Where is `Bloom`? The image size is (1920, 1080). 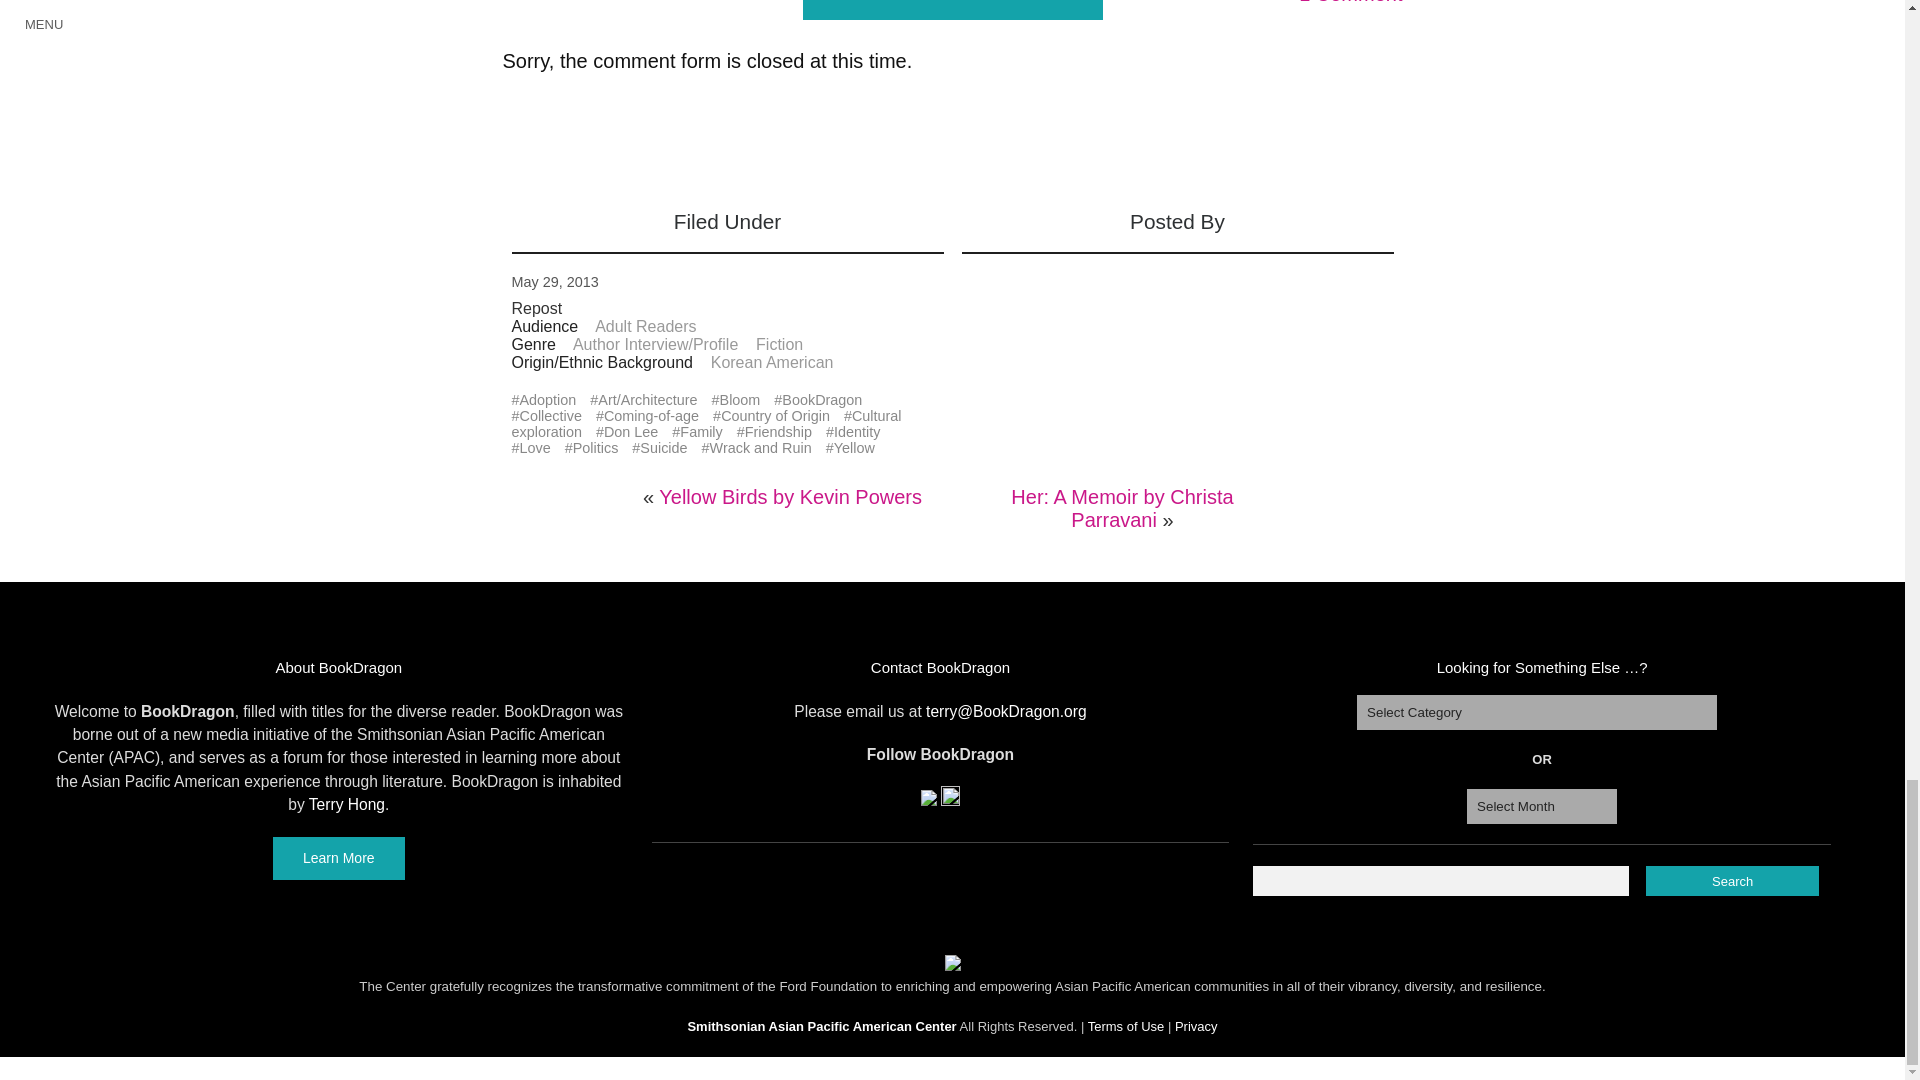 Bloom is located at coordinates (740, 400).